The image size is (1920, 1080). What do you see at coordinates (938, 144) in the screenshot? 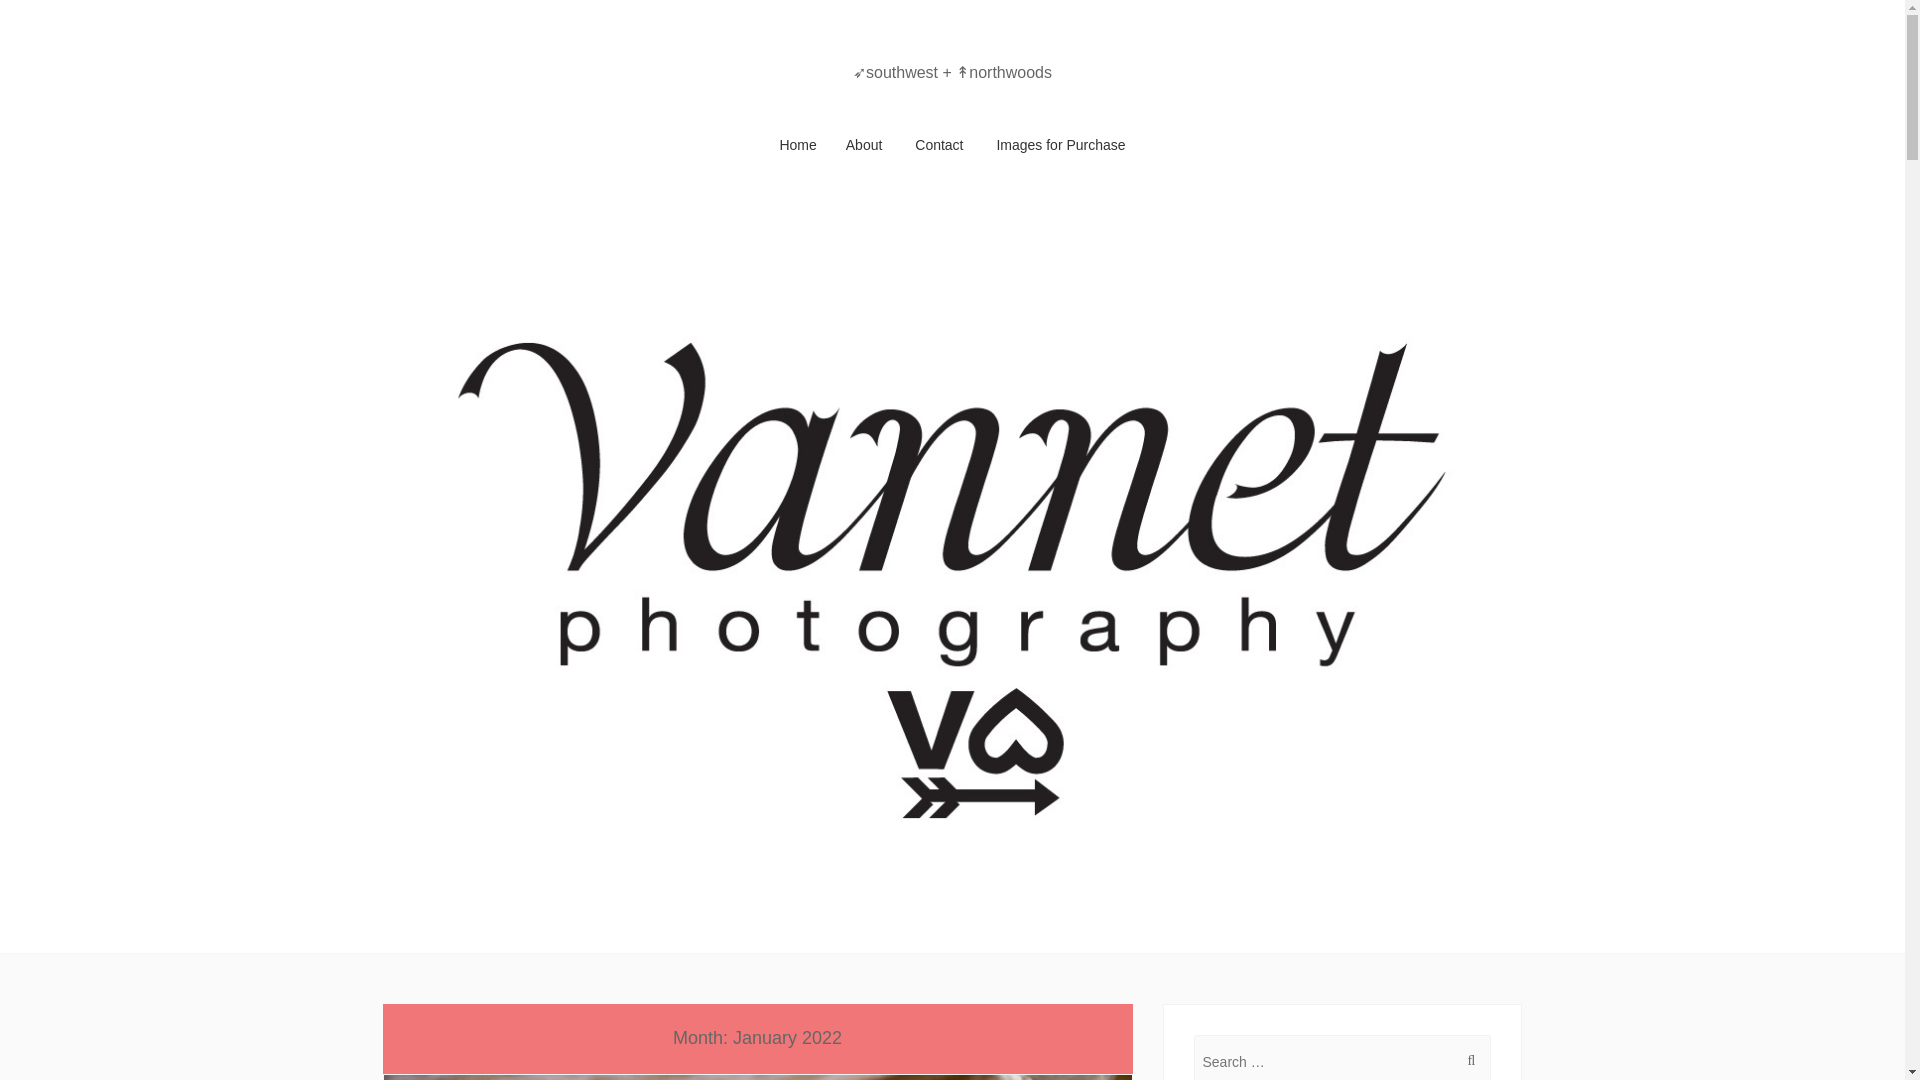
I see `Contact` at bounding box center [938, 144].